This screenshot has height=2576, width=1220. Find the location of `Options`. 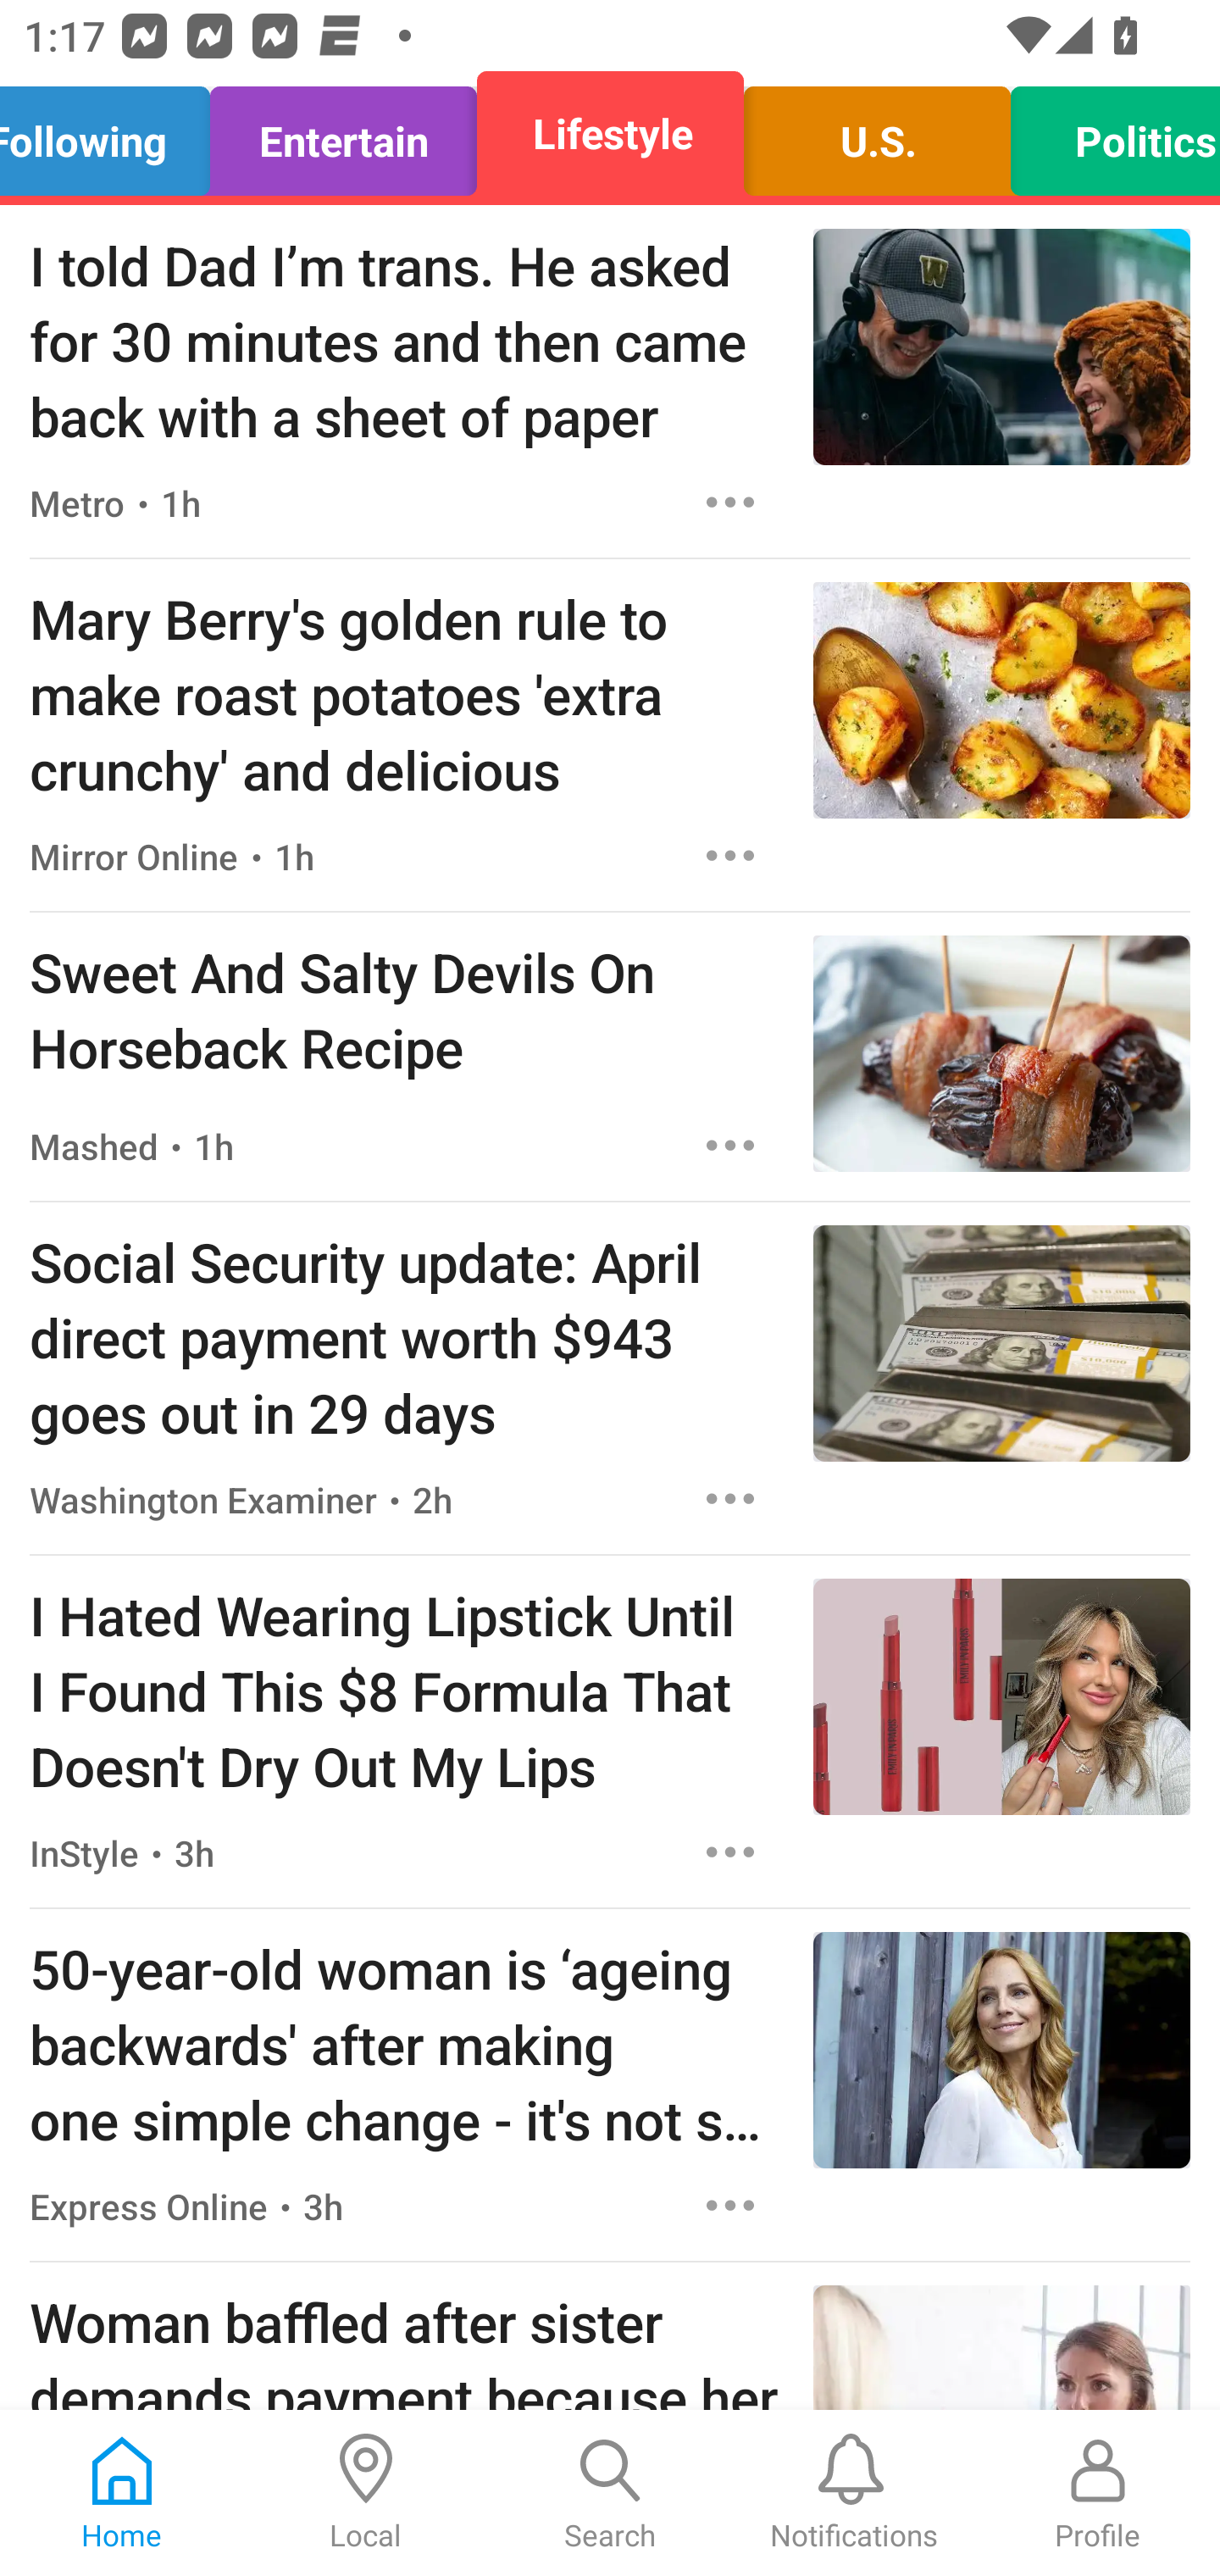

Options is located at coordinates (730, 2205).